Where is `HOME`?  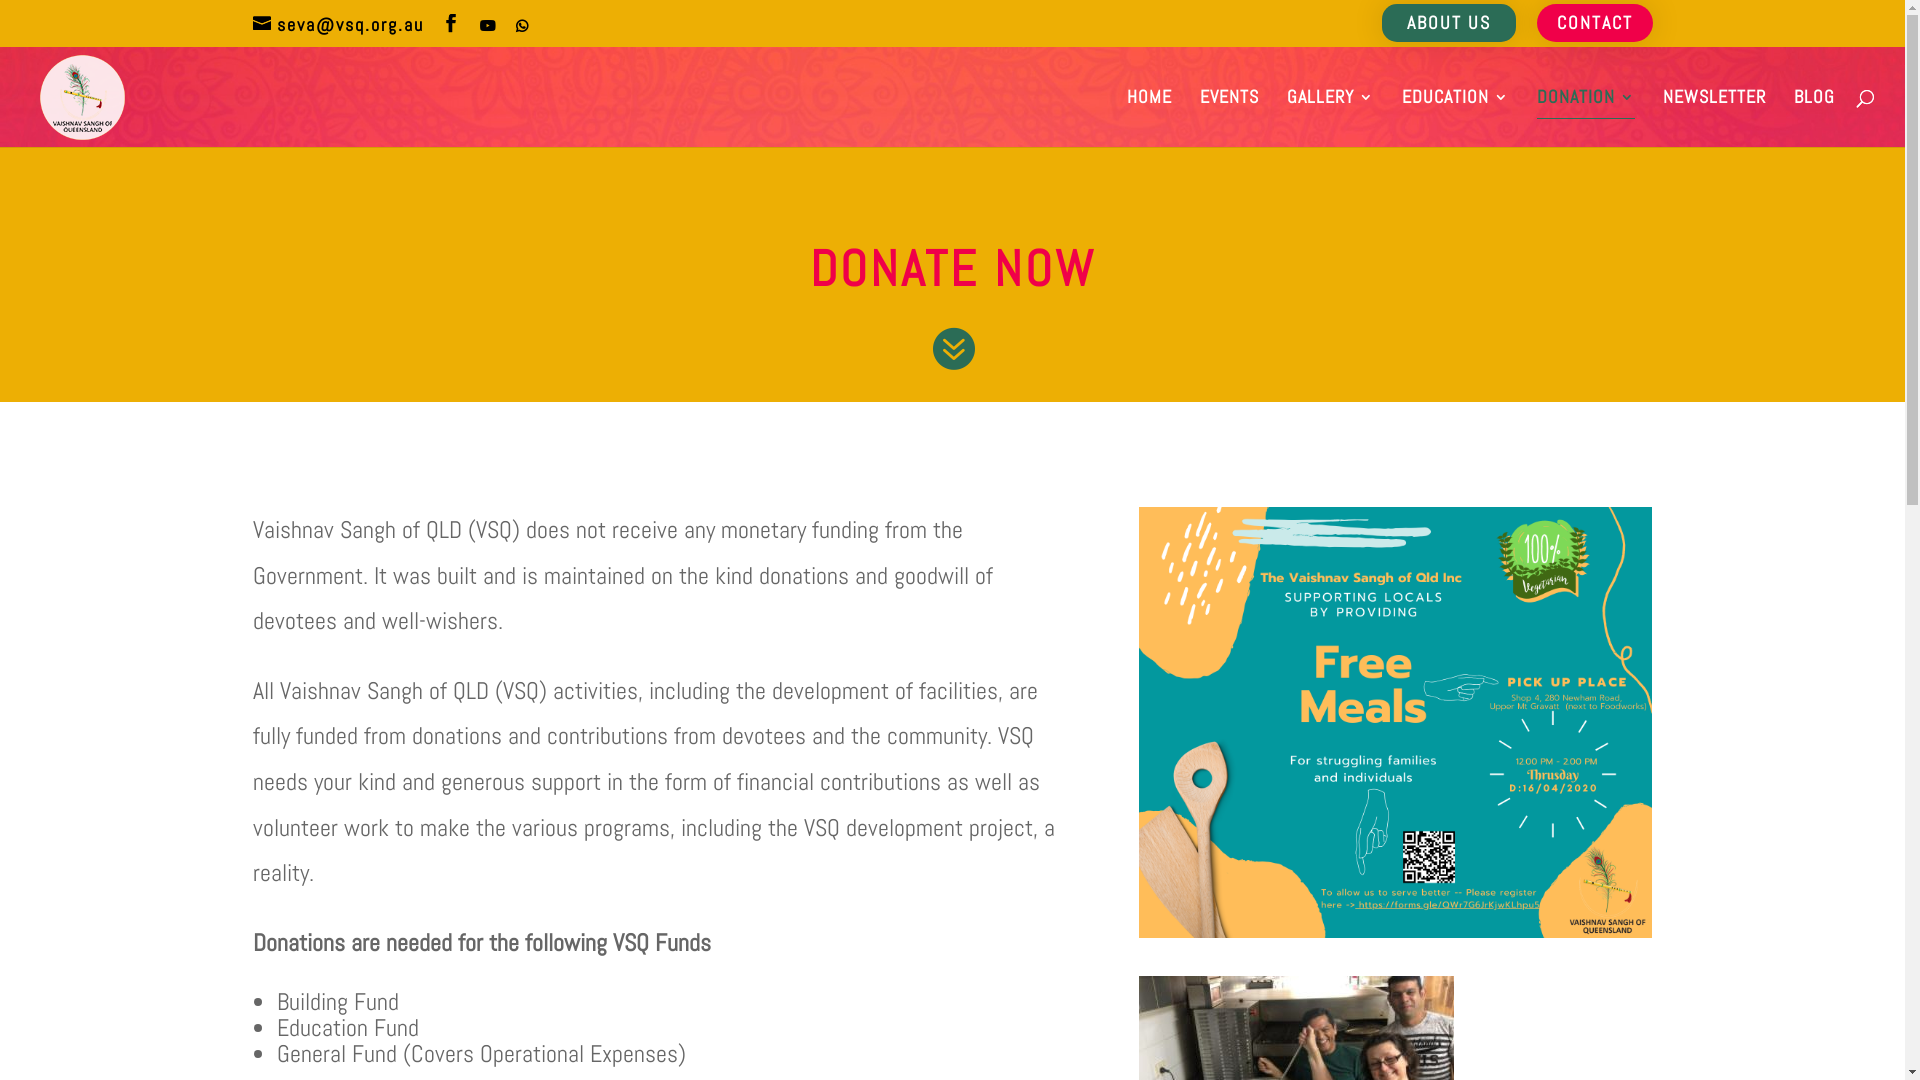 HOME is located at coordinates (1150, 118).